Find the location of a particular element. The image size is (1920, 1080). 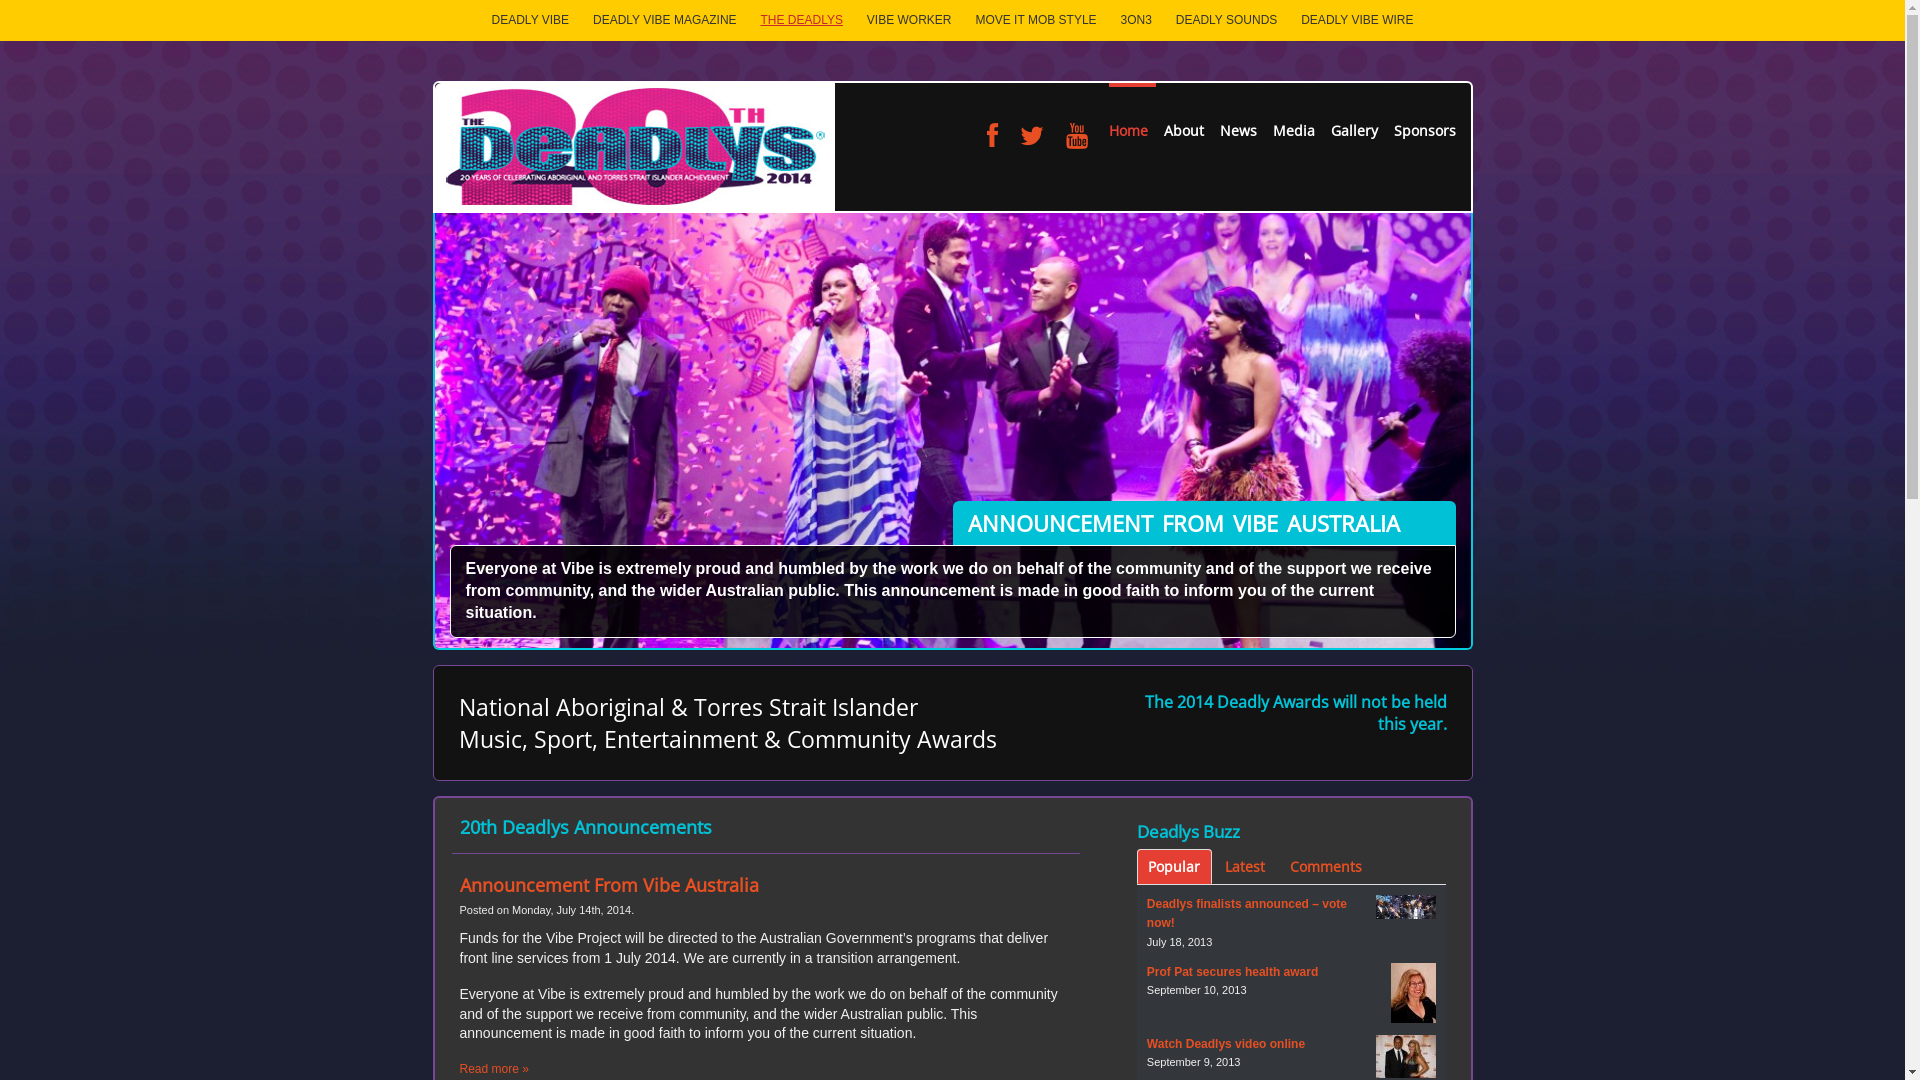

Media is located at coordinates (1293, 118).